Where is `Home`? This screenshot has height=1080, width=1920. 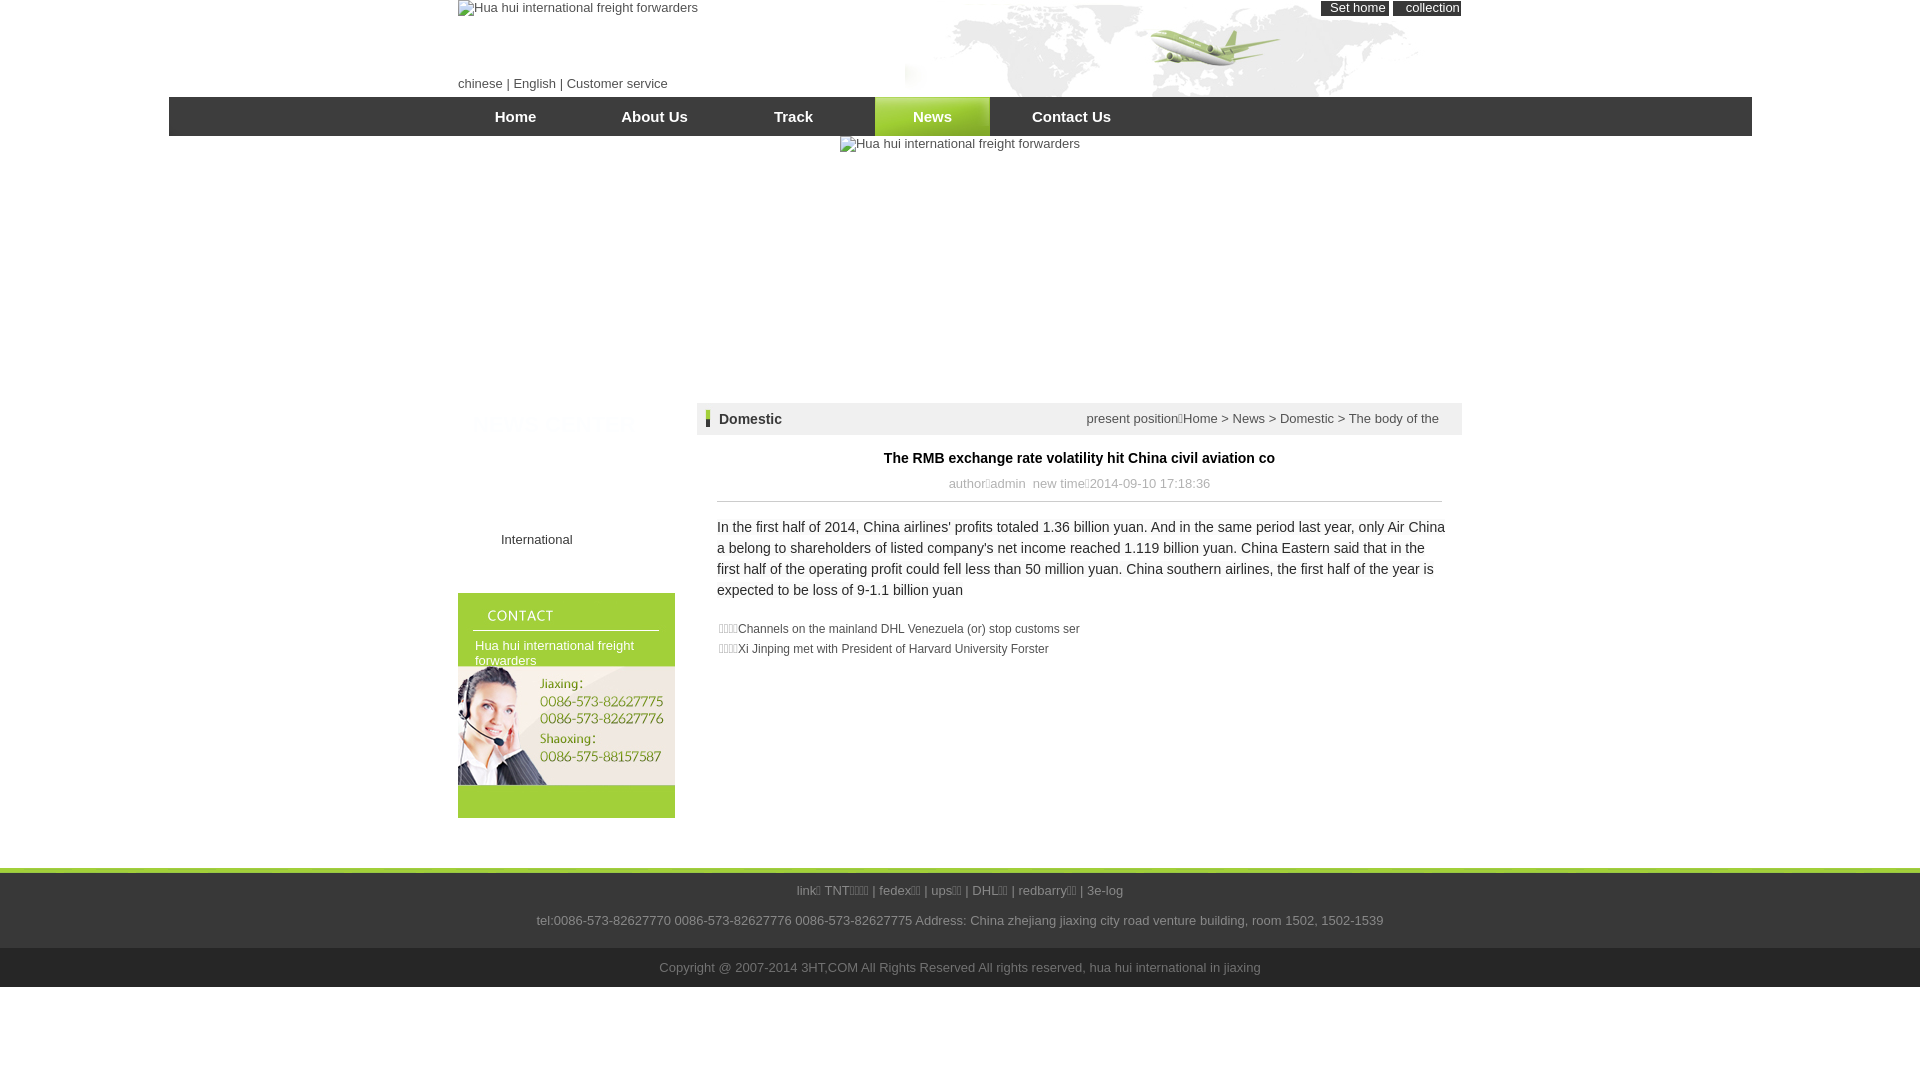
Home is located at coordinates (516, 124).